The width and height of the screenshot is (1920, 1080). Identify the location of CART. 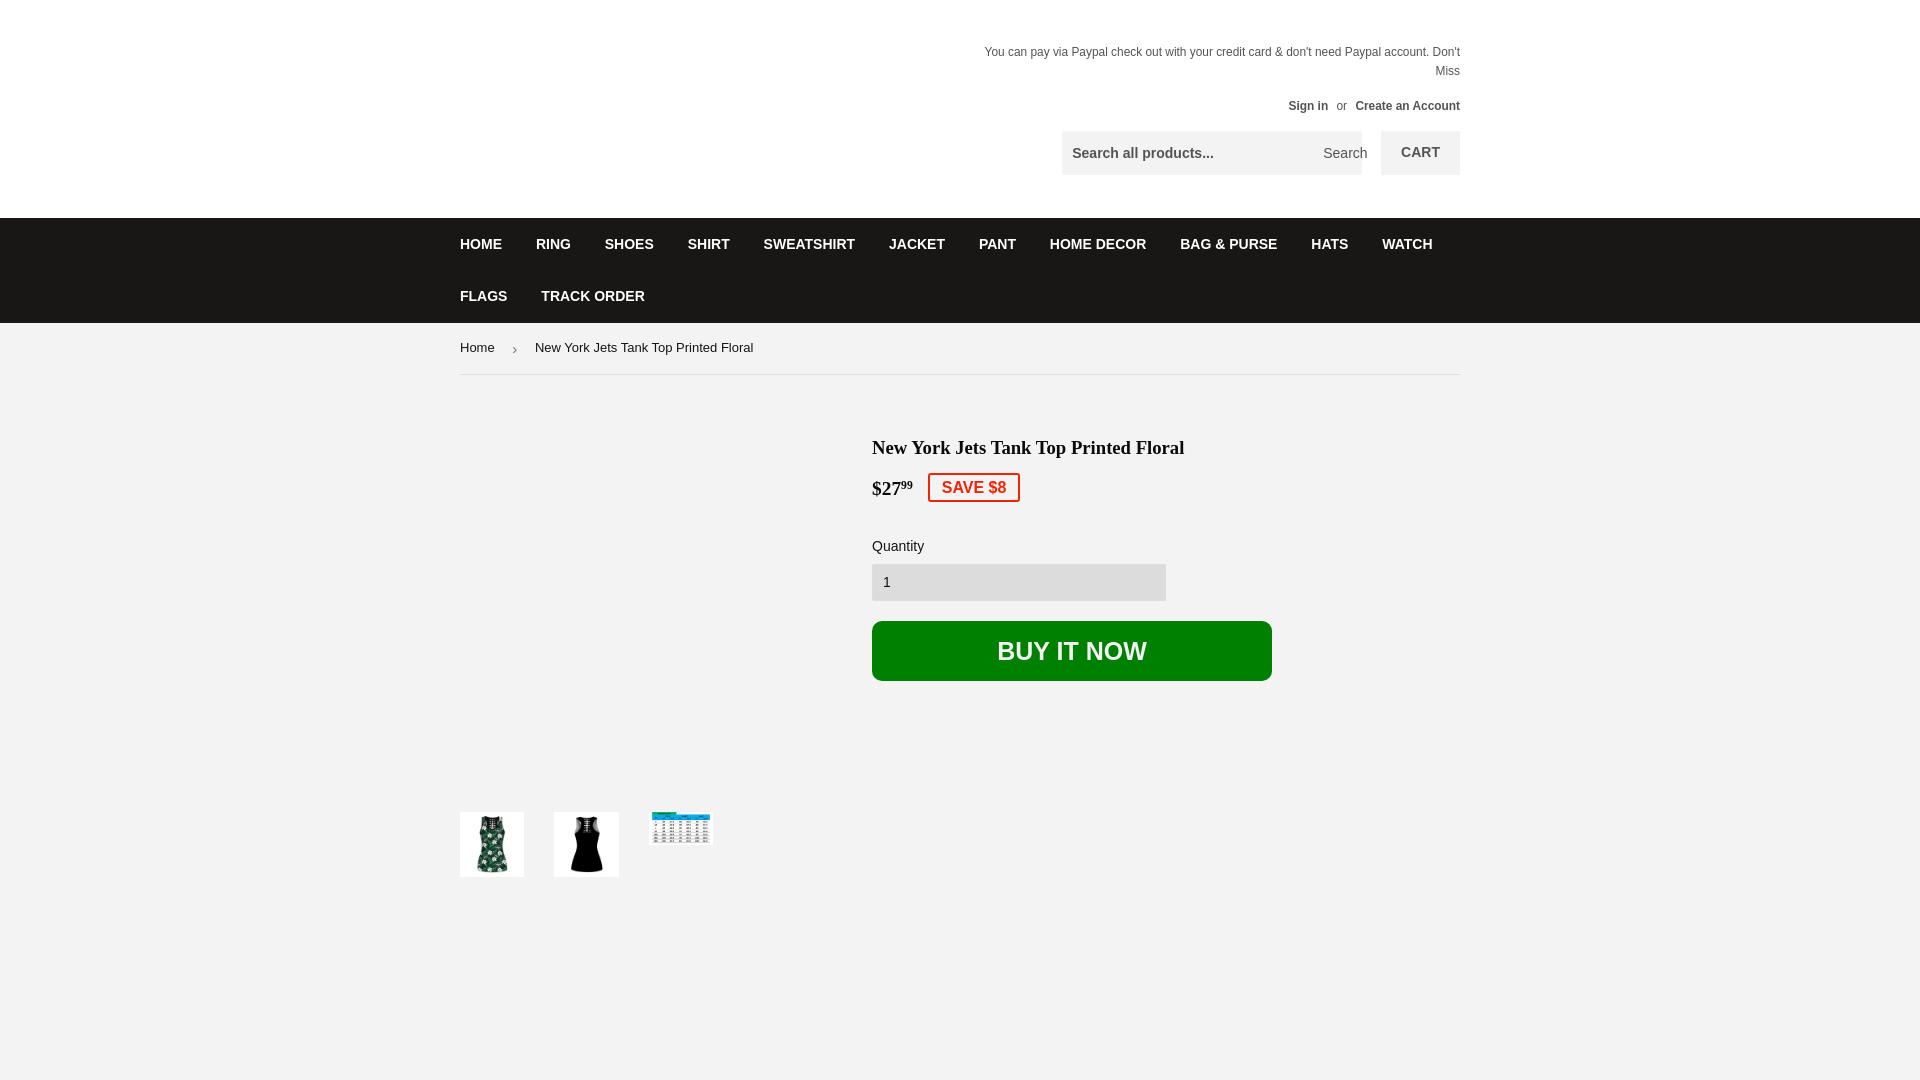
(1420, 152).